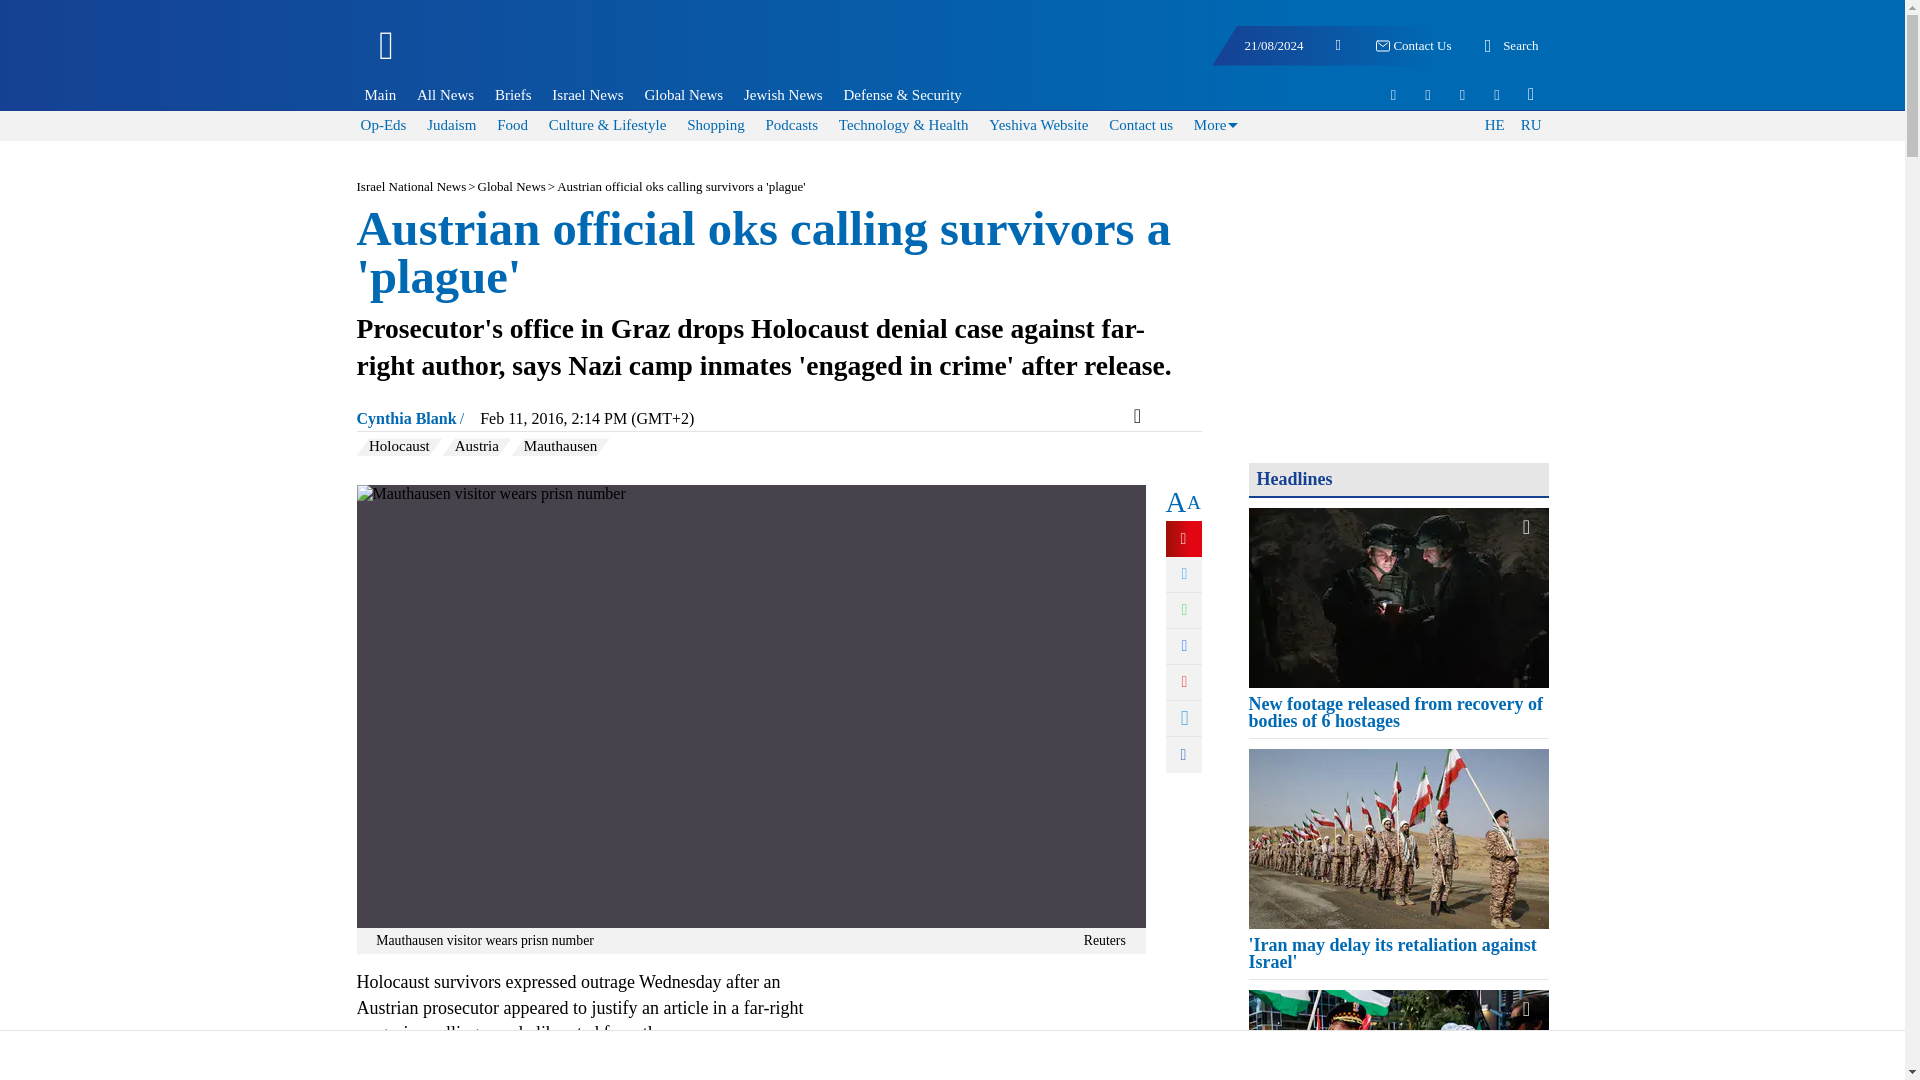 The width and height of the screenshot is (1920, 1080). Describe the element at coordinates (410, 186) in the screenshot. I see `Israel National News` at that location.